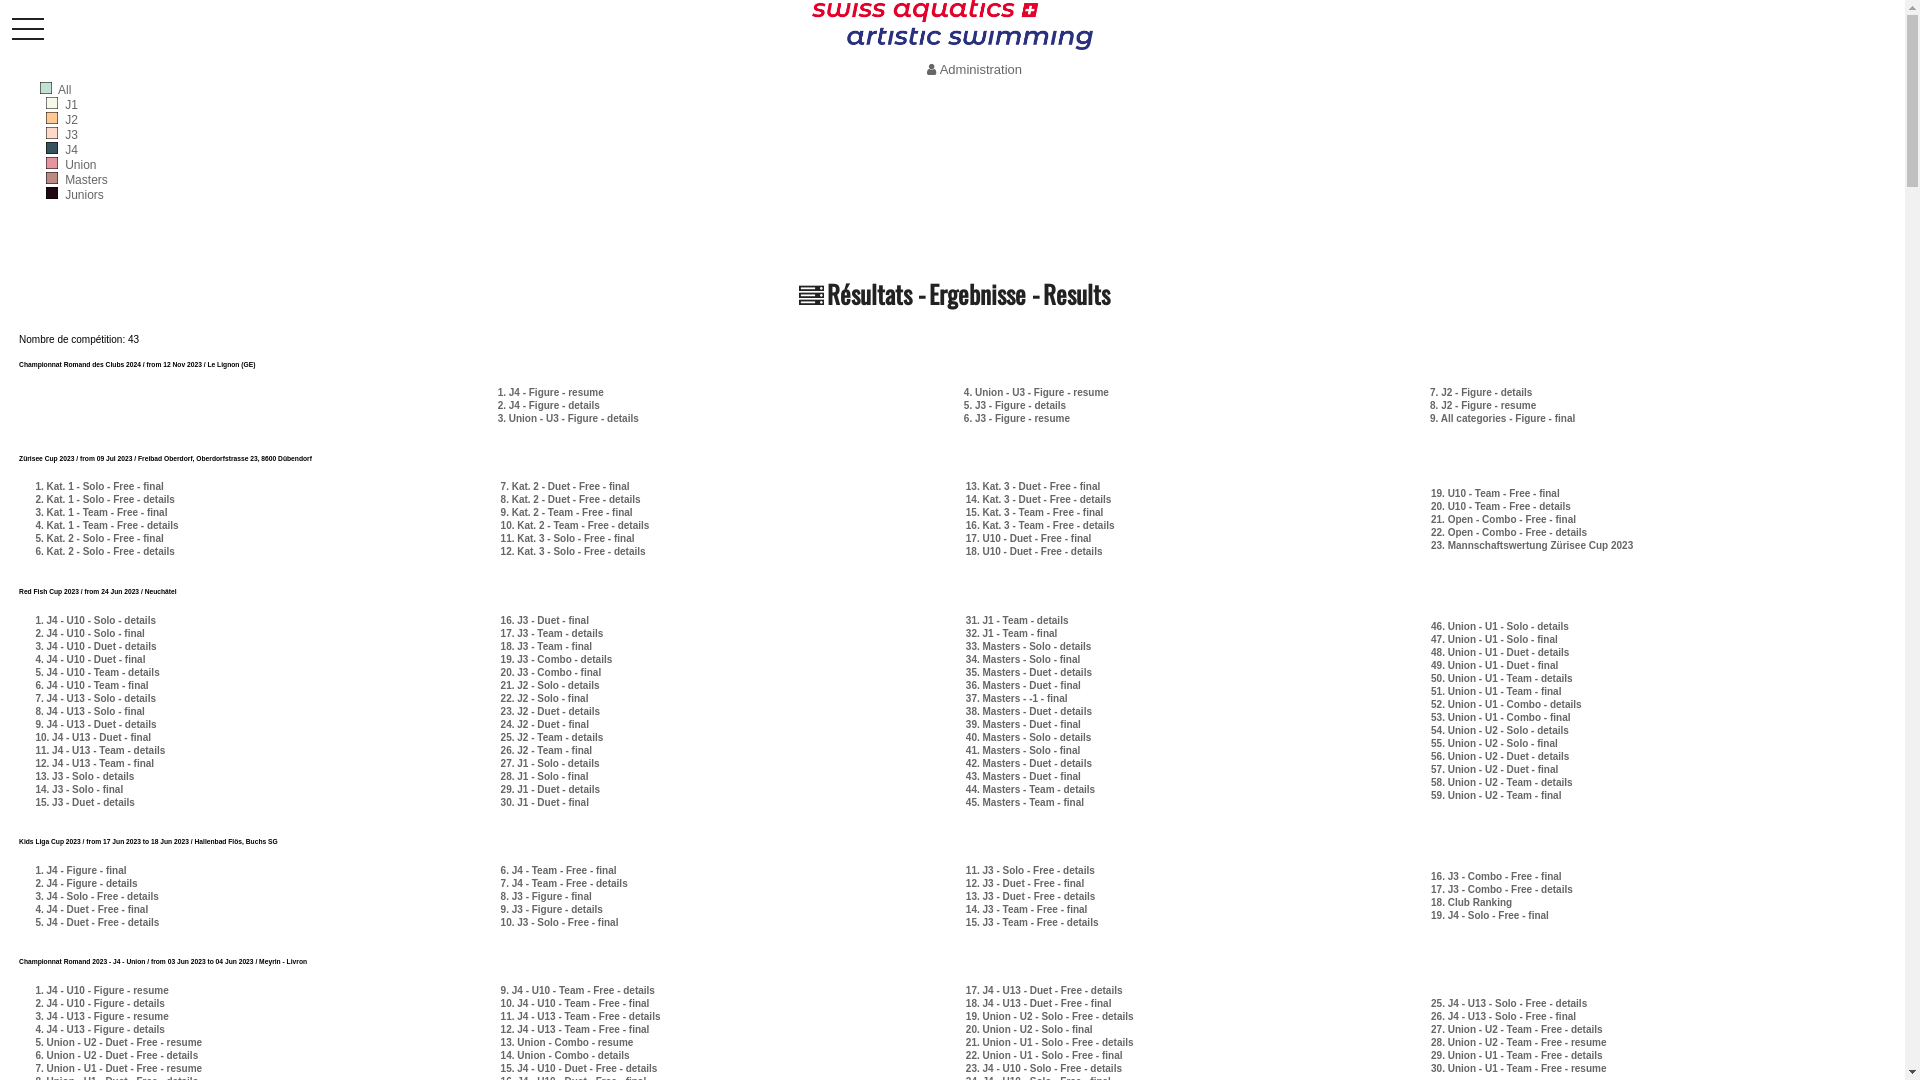 The height and width of the screenshot is (1080, 1920). I want to click on 33. Masters - Solo - details, so click(1029, 646).